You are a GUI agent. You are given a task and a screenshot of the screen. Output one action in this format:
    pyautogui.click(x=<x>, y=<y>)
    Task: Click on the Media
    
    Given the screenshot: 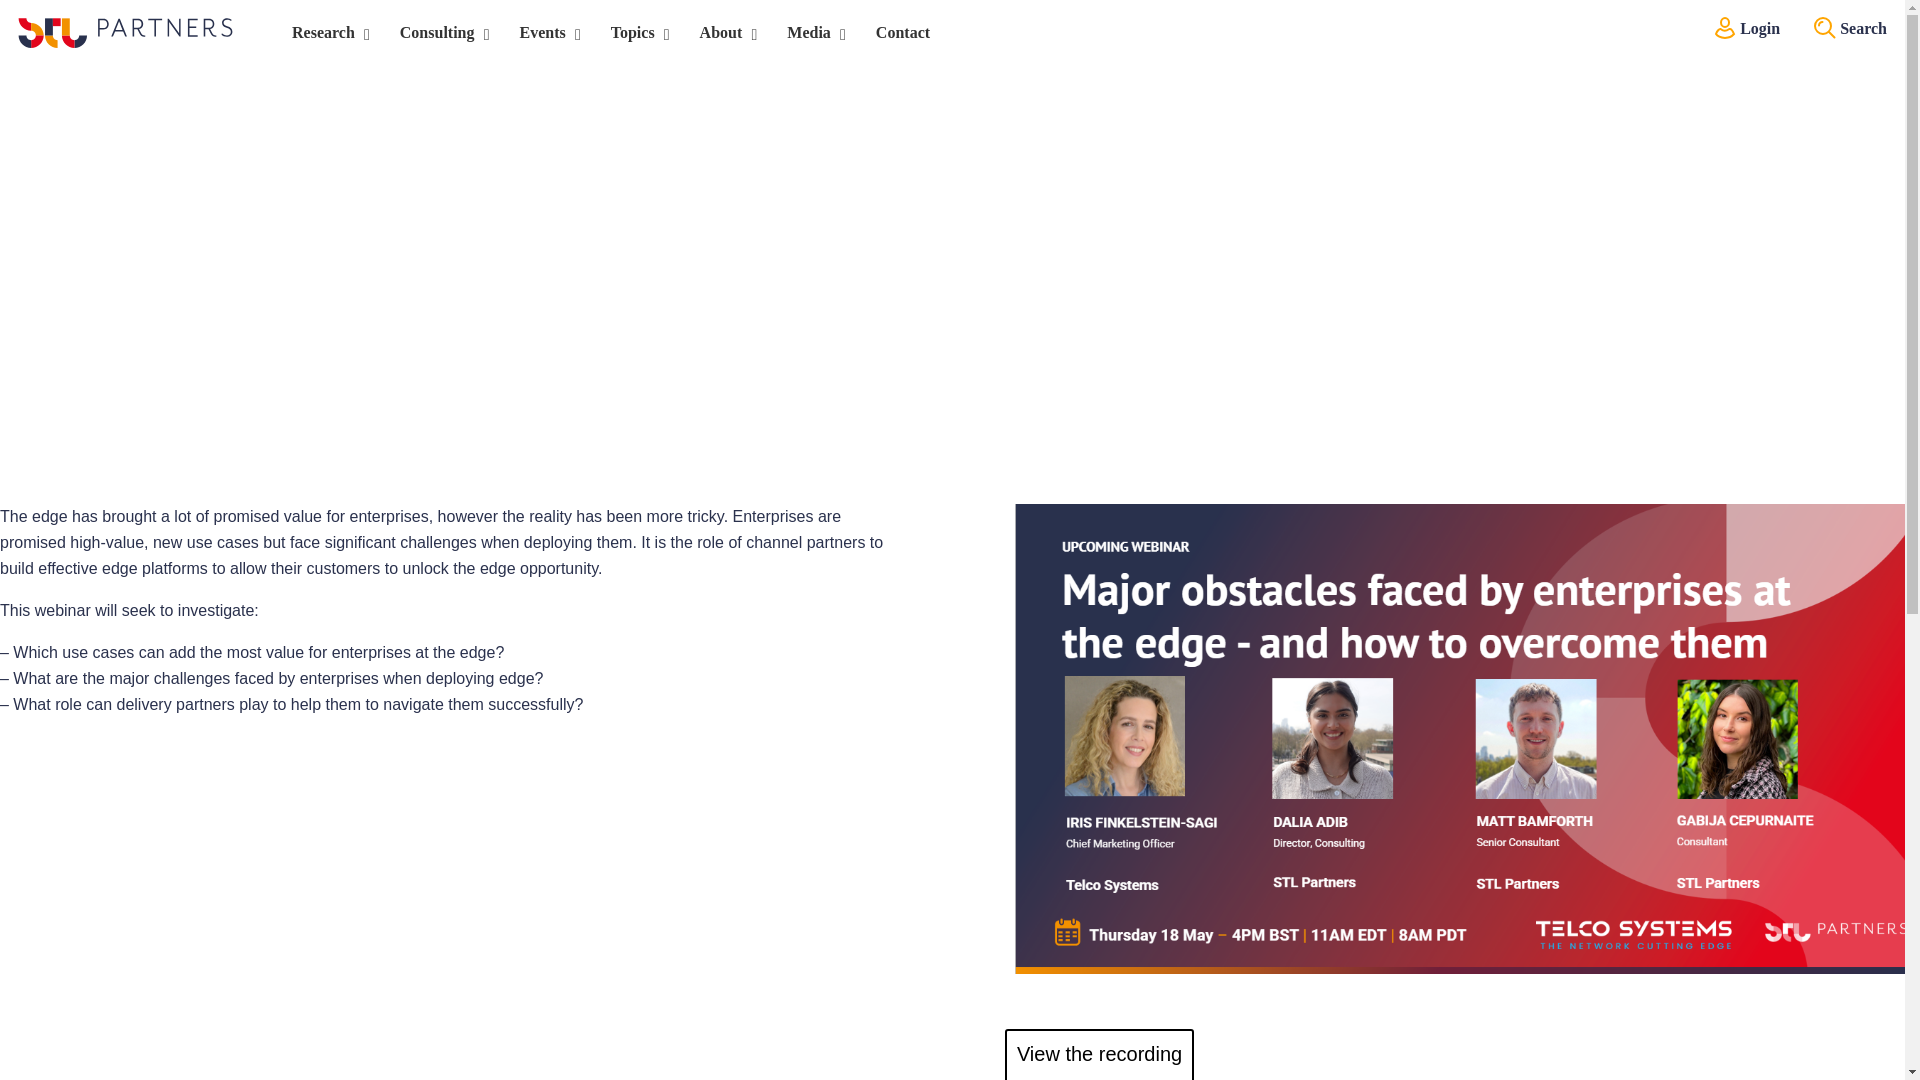 What is the action you would take?
    pyautogui.click(x=811, y=33)
    